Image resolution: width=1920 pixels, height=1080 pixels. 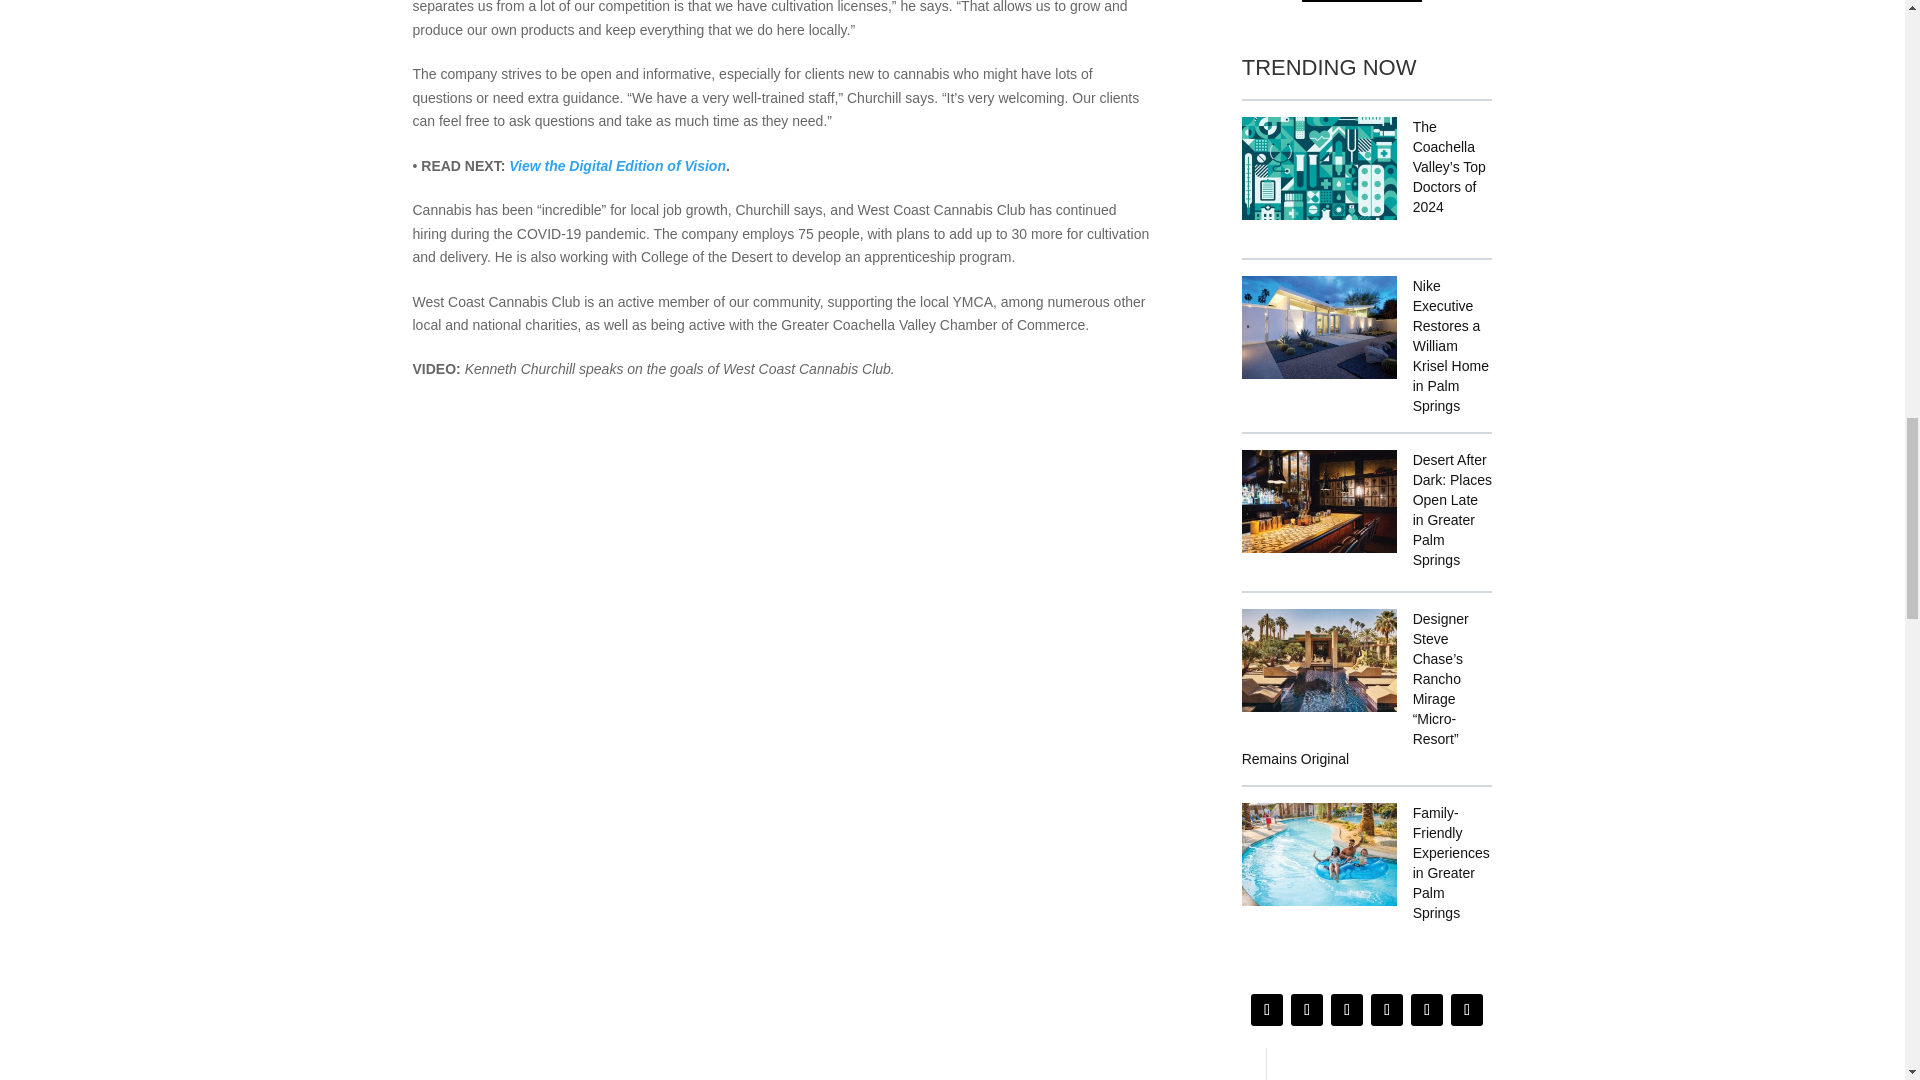 What do you see at coordinates (1386, 1010) in the screenshot?
I see `Follow on Youtube` at bounding box center [1386, 1010].